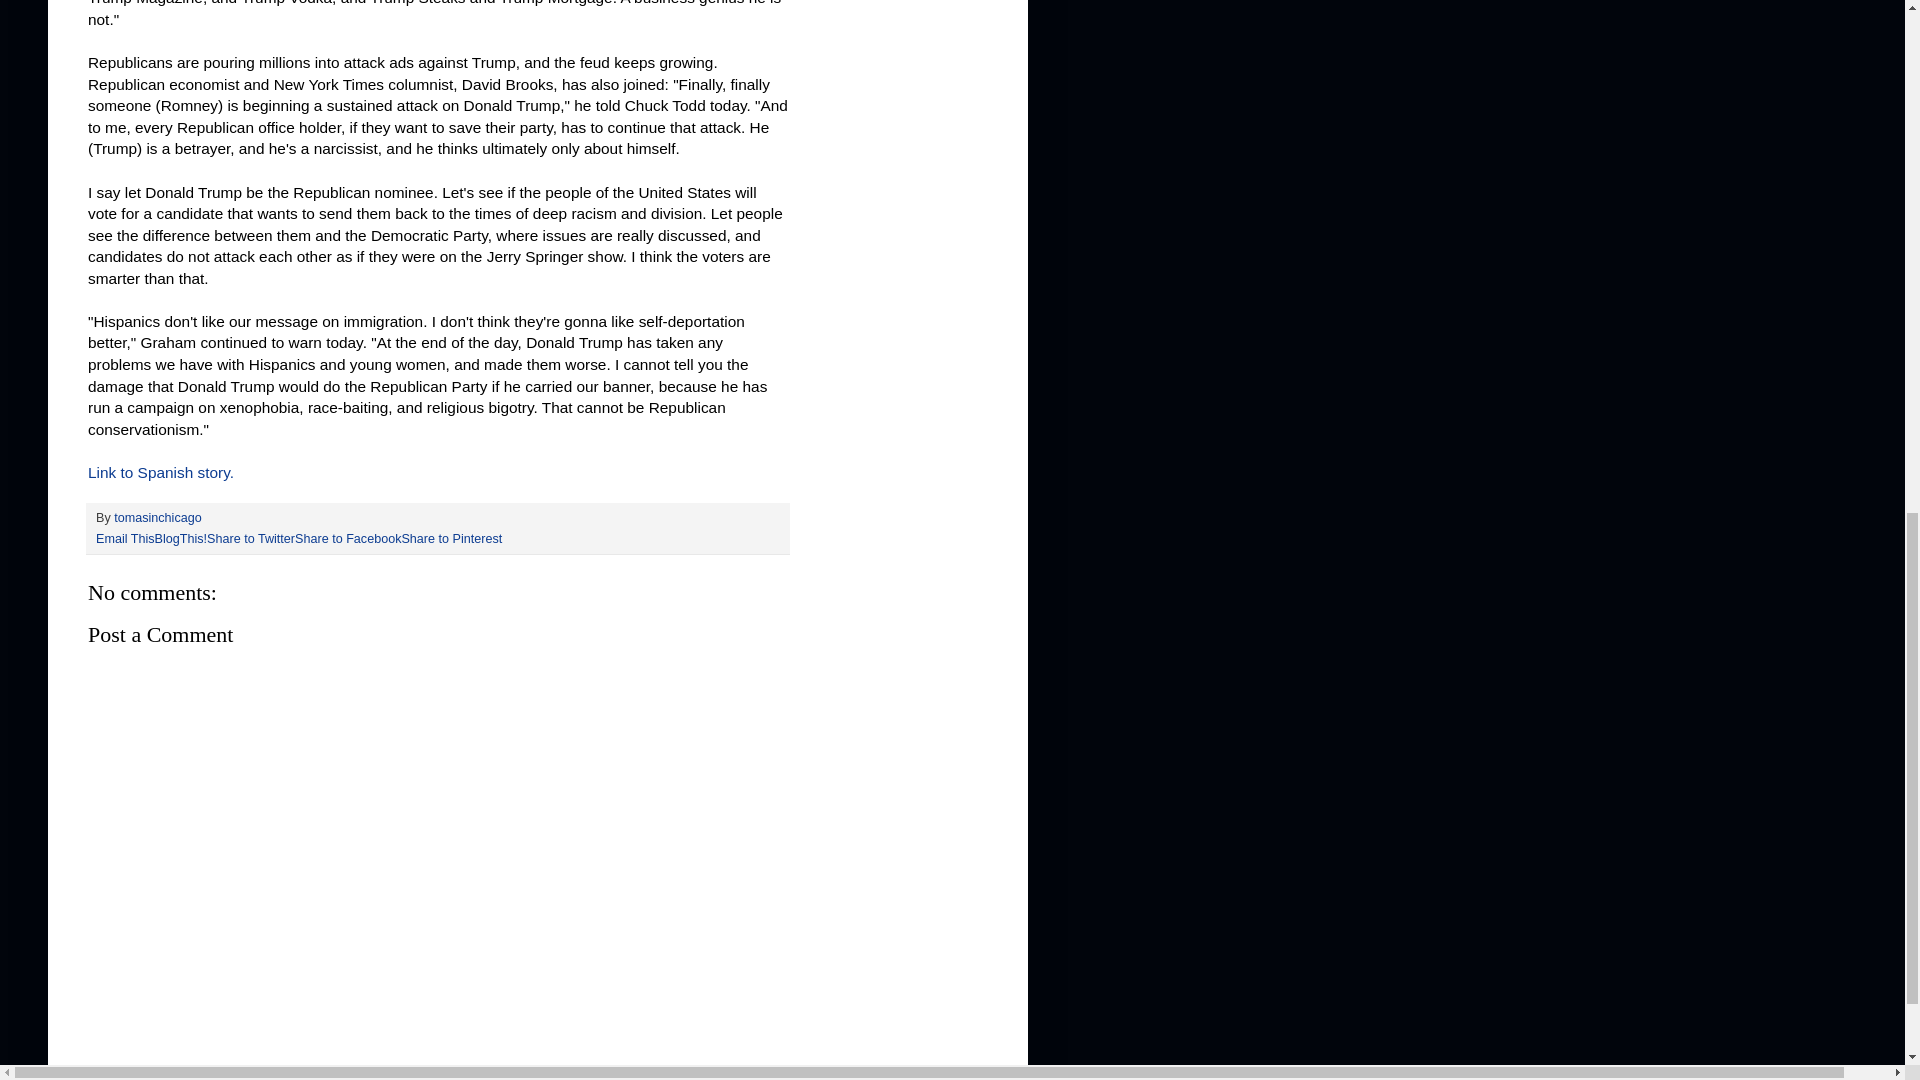 The height and width of the screenshot is (1080, 1920). Describe the element at coordinates (451, 539) in the screenshot. I see `Share to Pinterest` at that location.